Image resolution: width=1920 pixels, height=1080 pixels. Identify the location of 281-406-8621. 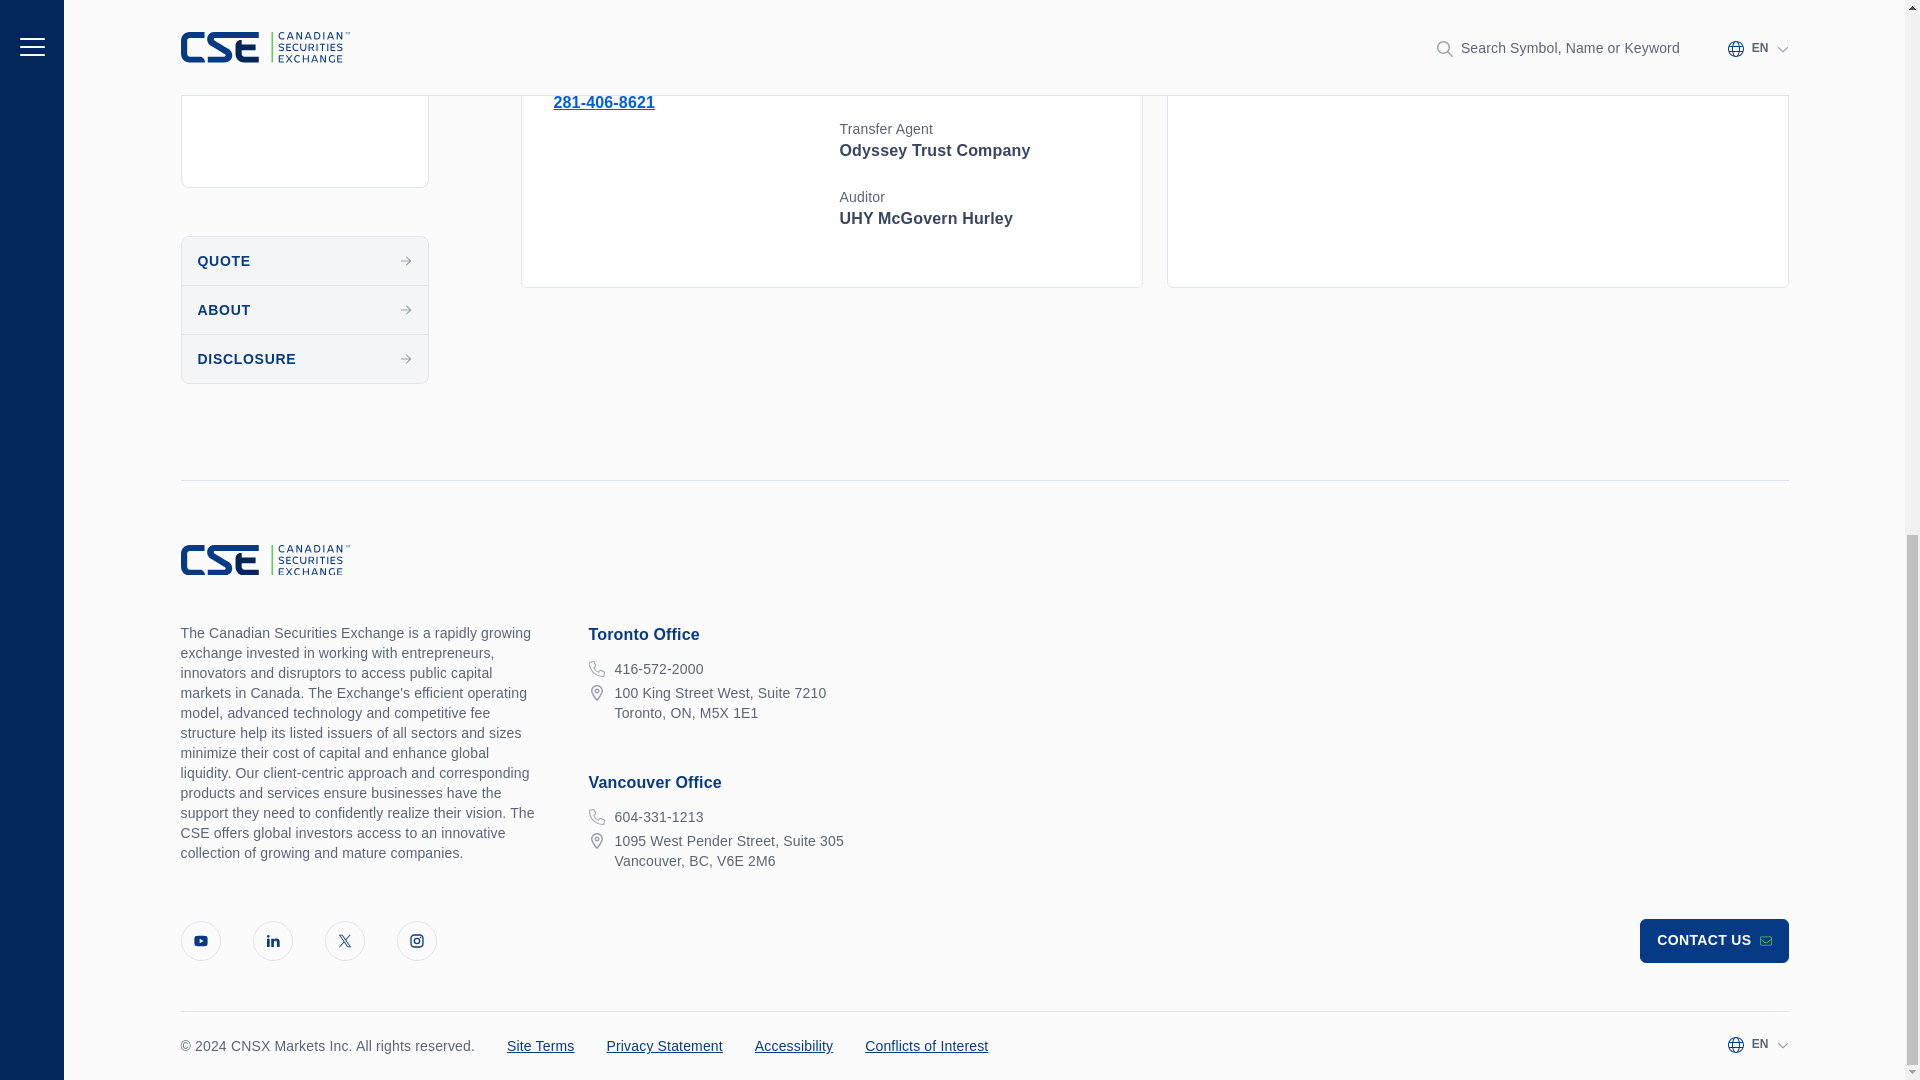
(605, 102).